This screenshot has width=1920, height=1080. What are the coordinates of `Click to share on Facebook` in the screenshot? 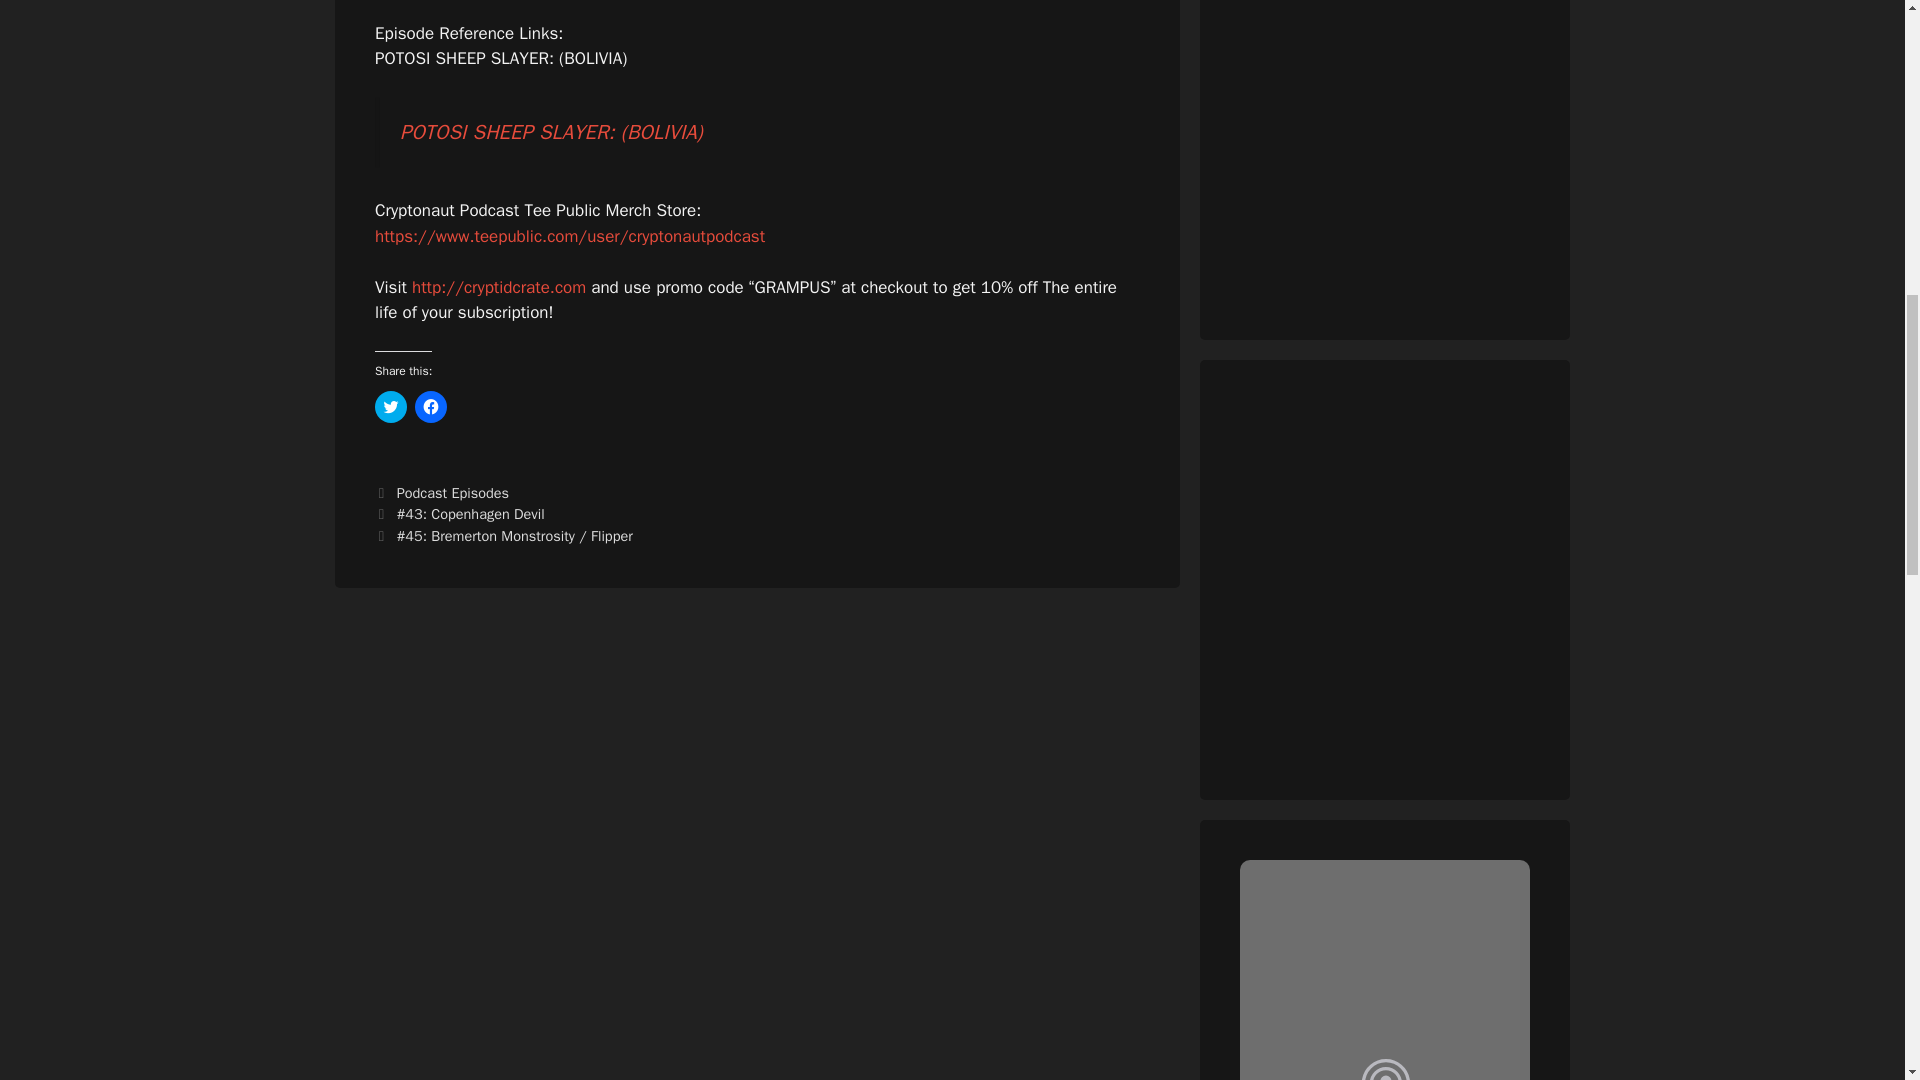 It's located at (430, 406).